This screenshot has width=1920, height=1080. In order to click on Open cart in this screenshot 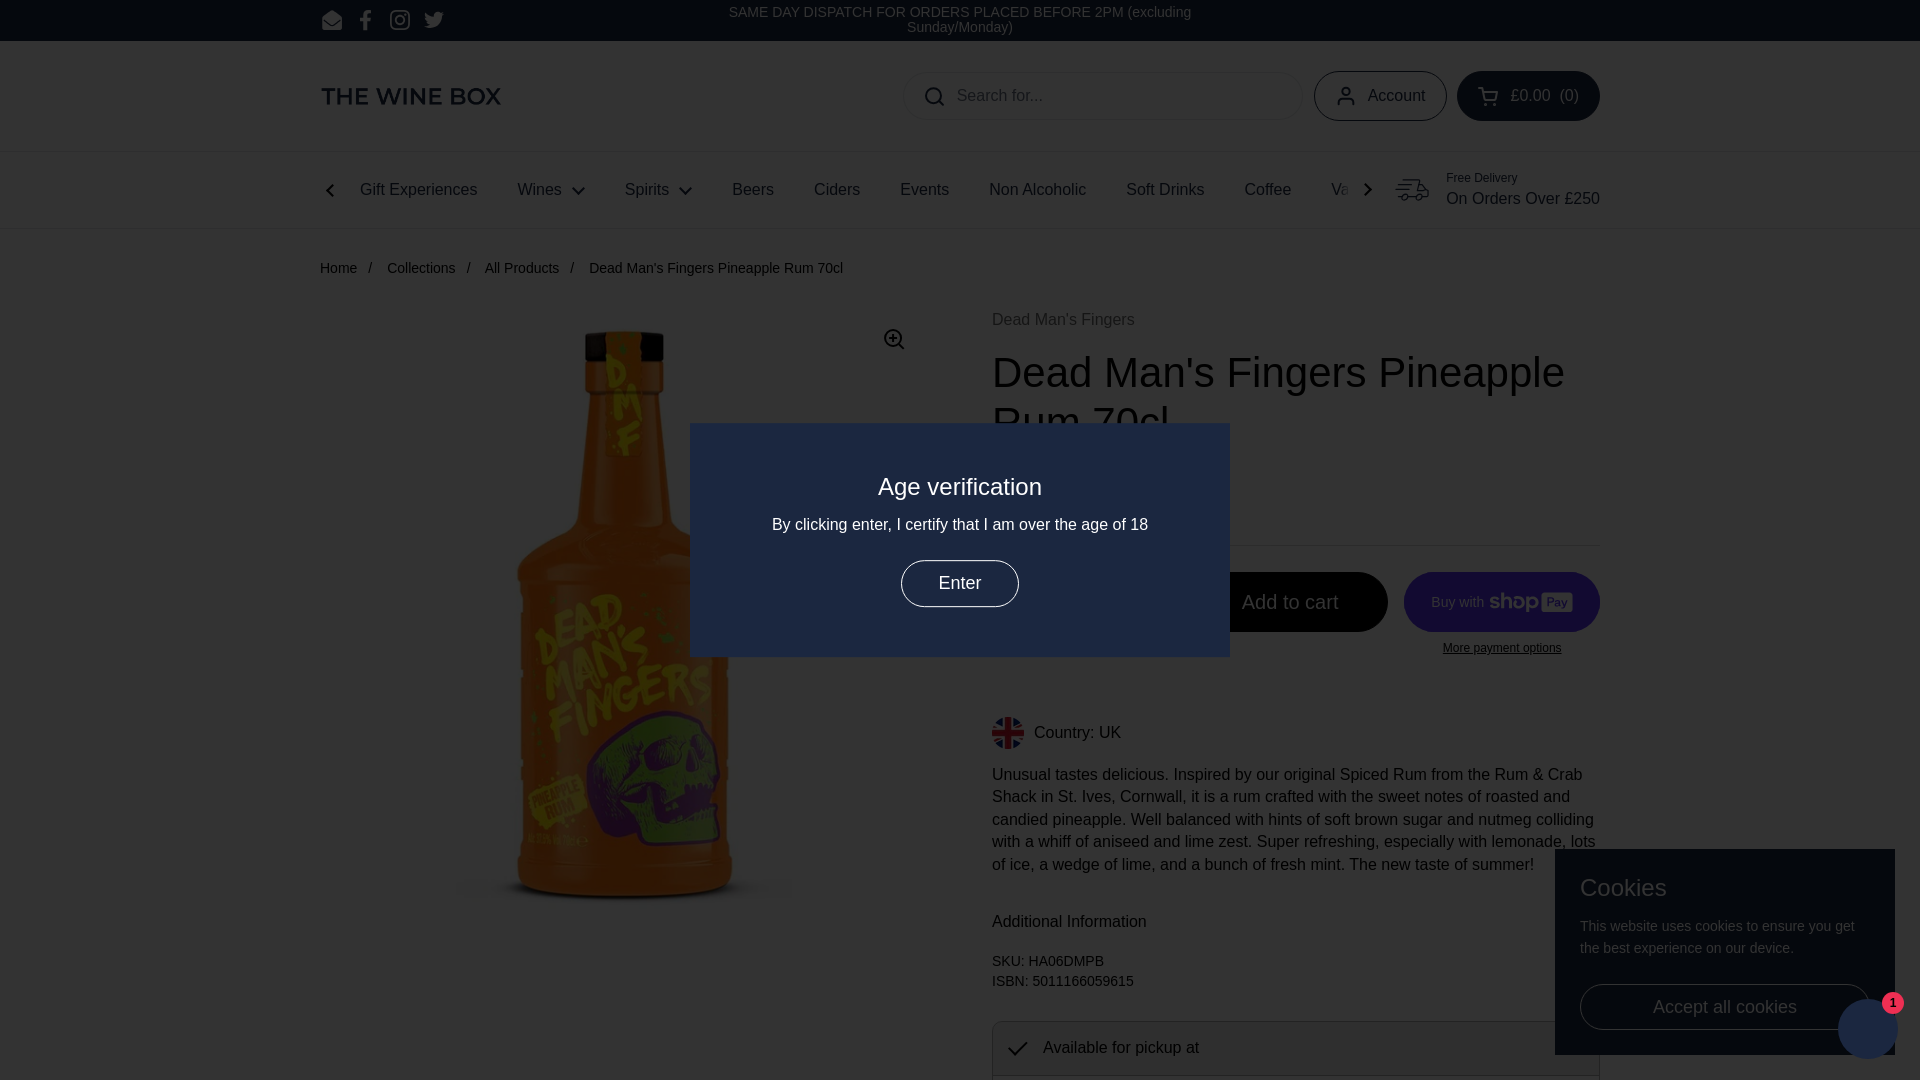, I will do `click(1527, 96)`.